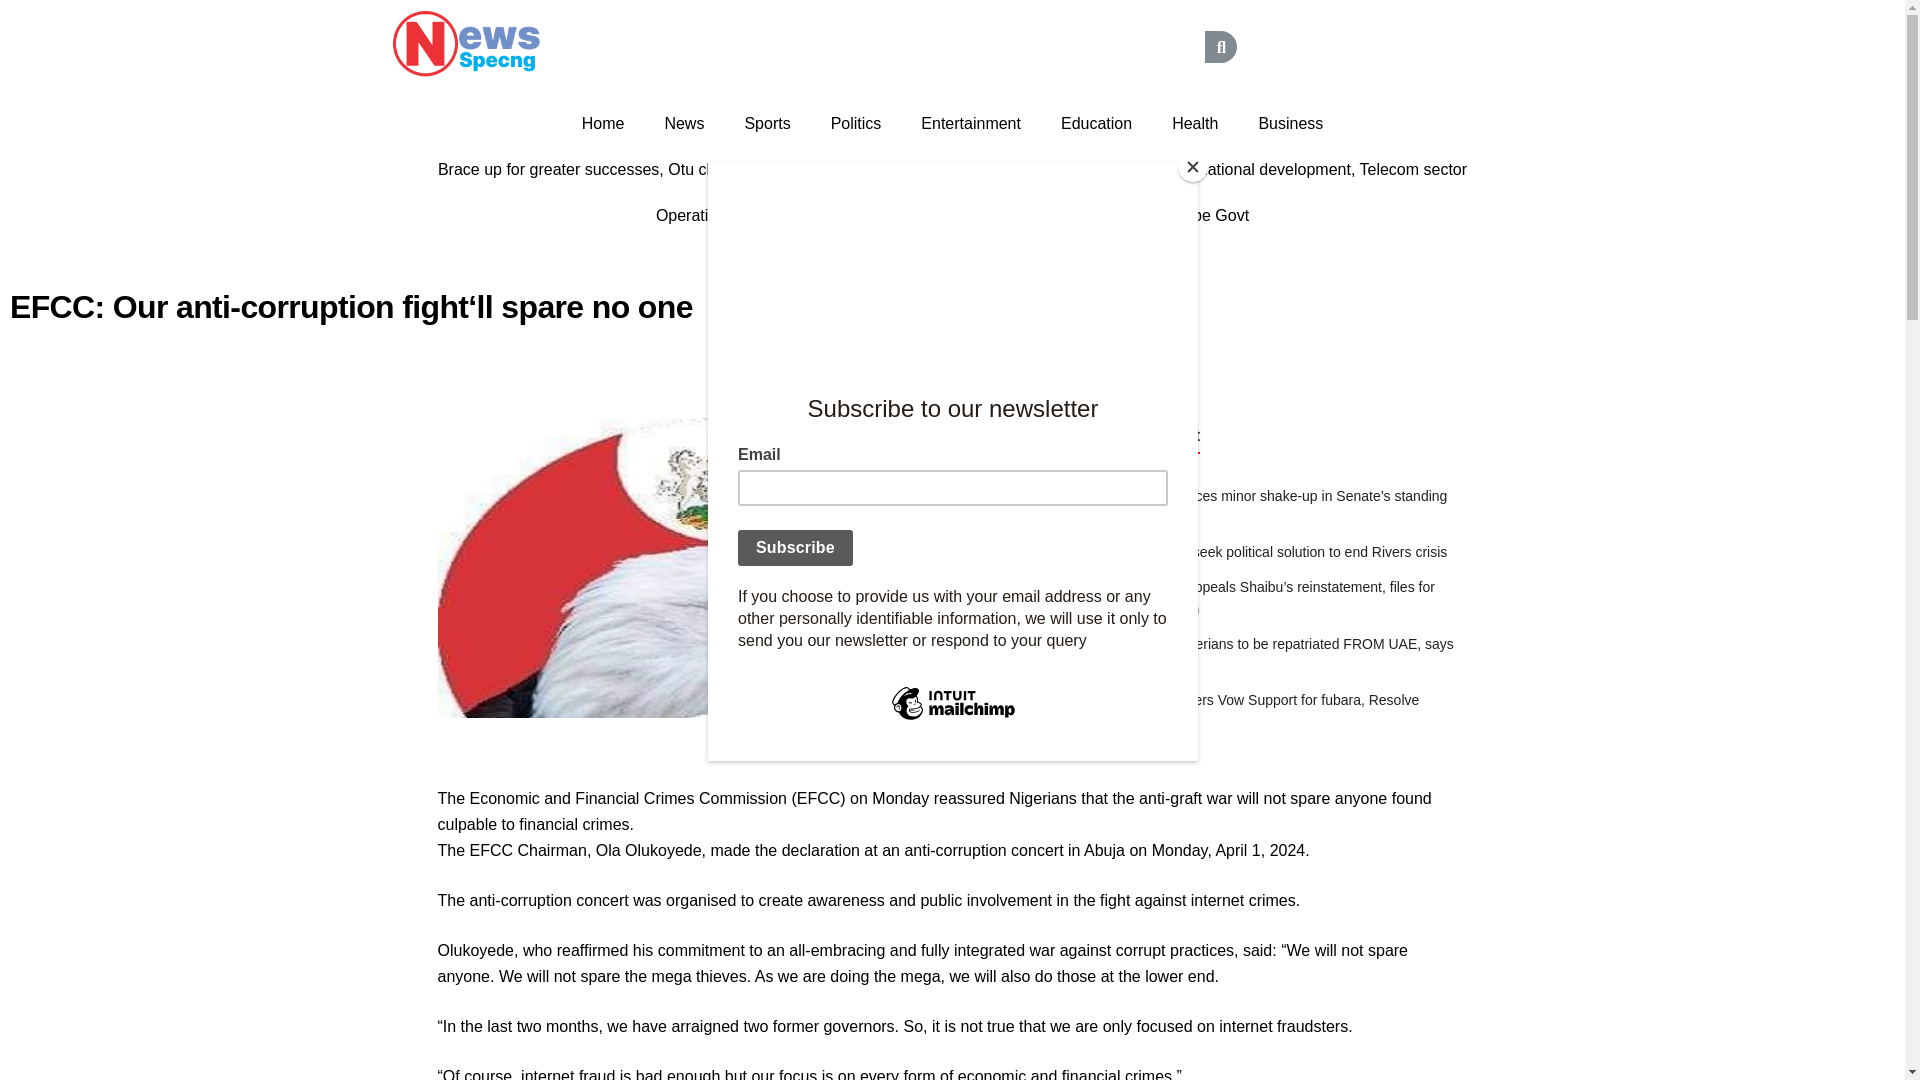  Describe the element at coordinates (766, 124) in the screenshot. I see `Sports` at that location.